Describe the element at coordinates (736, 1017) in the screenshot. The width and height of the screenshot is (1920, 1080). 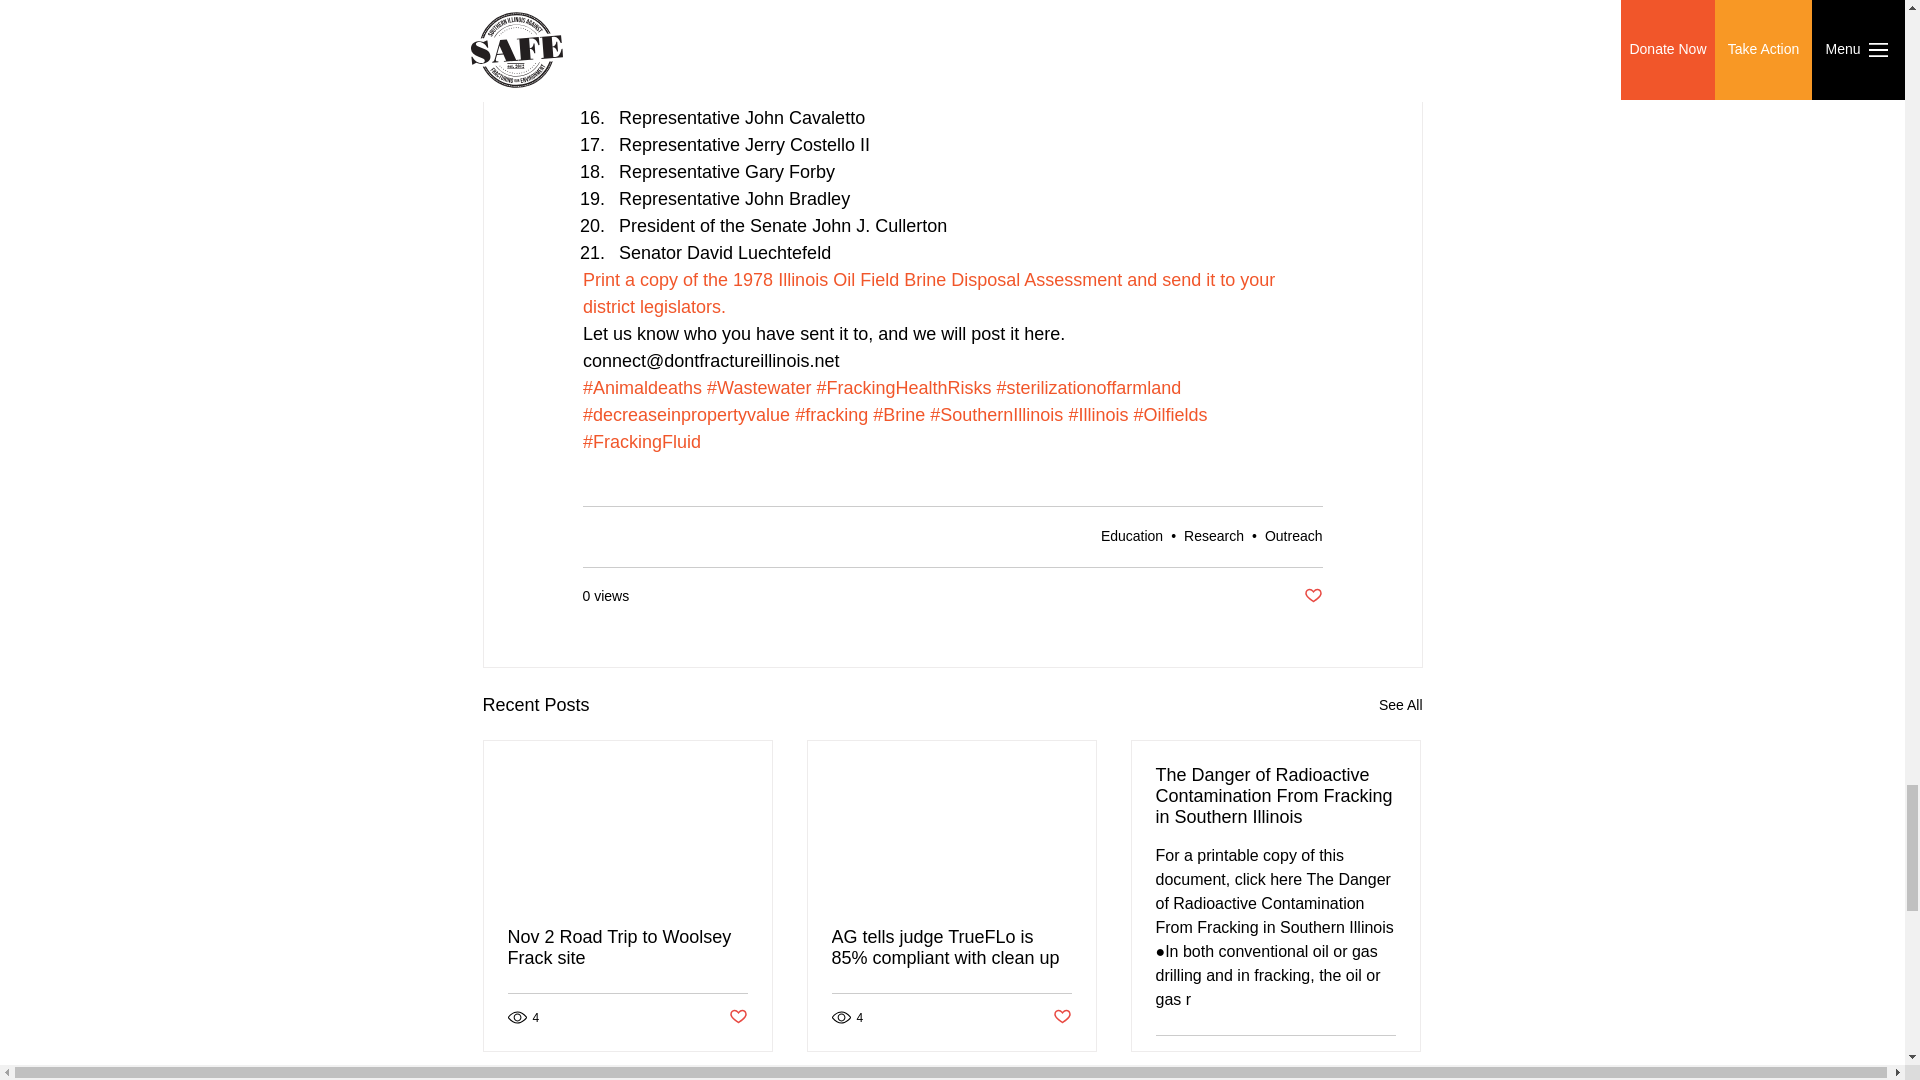
I see `Post not marked as liked` at that location.